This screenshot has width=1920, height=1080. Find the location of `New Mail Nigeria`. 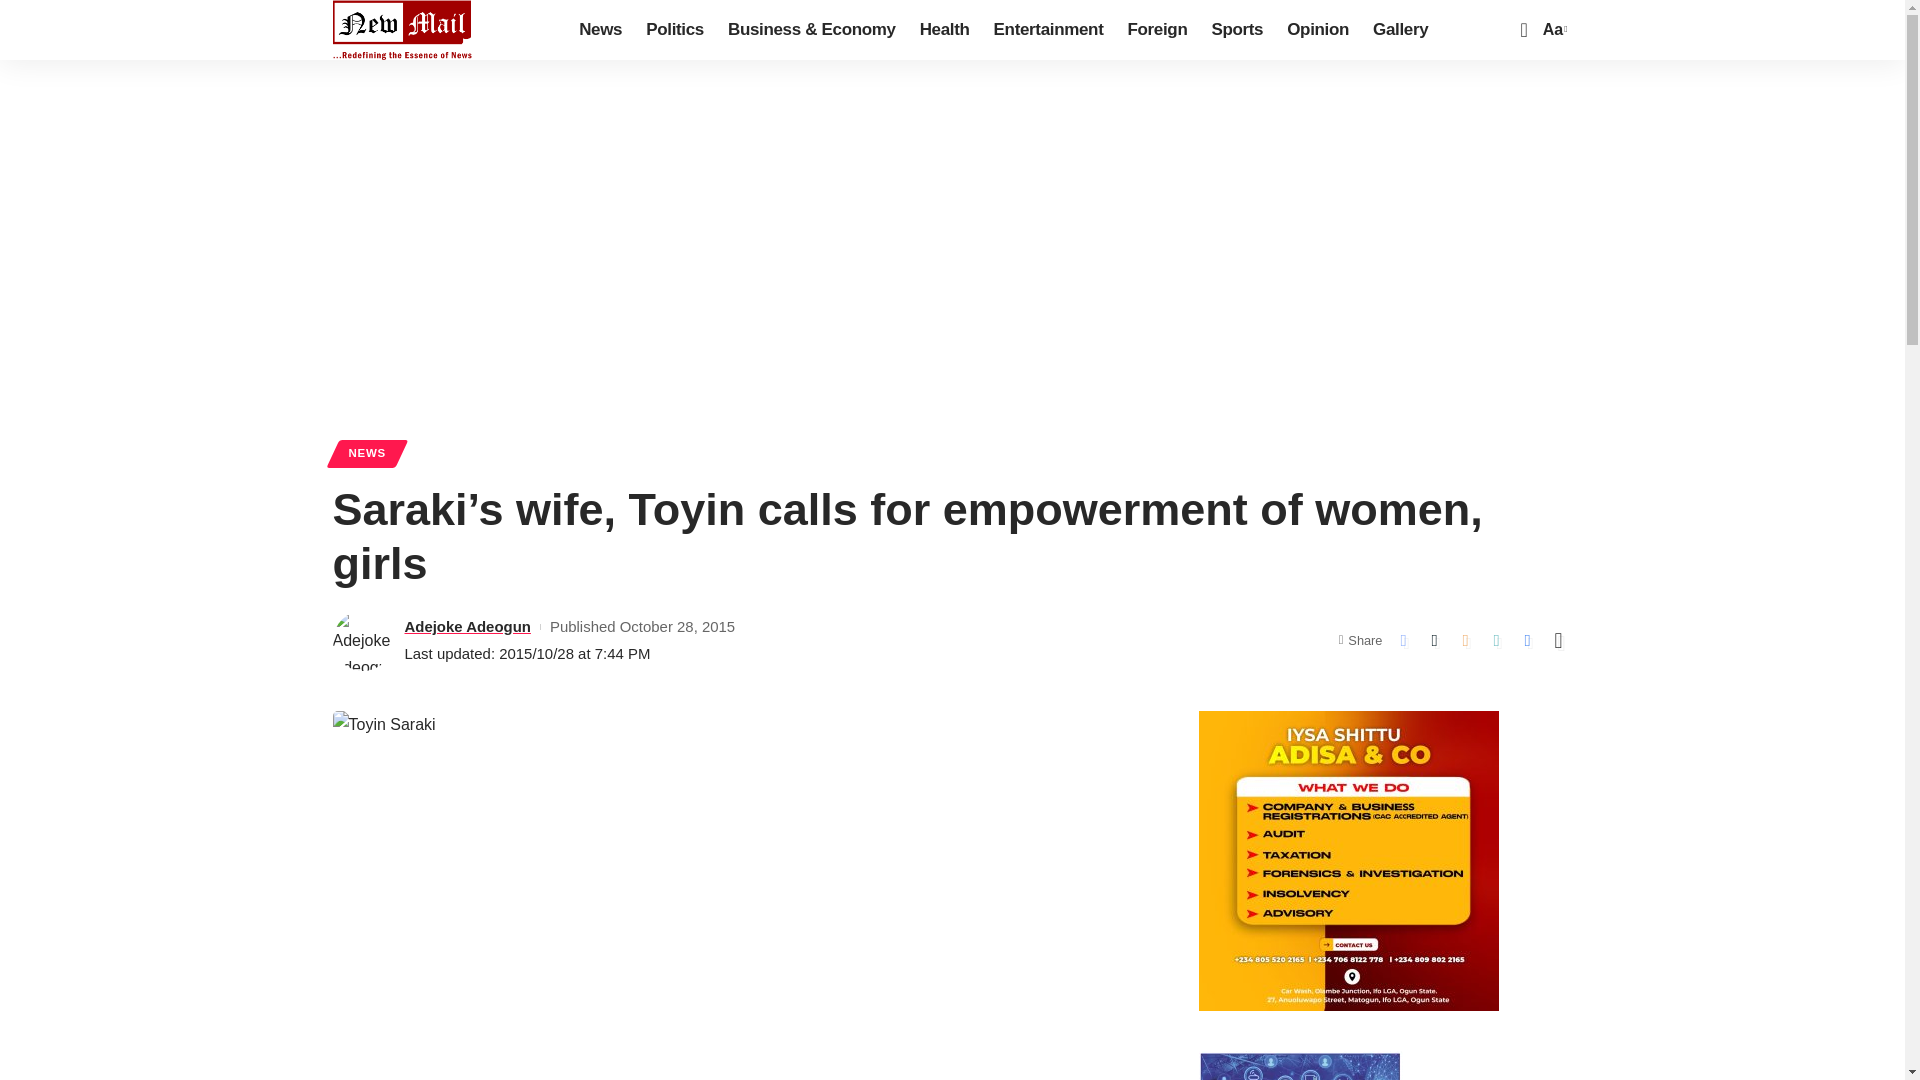

New Mail Nigeria is located at coordinates (402, 30).